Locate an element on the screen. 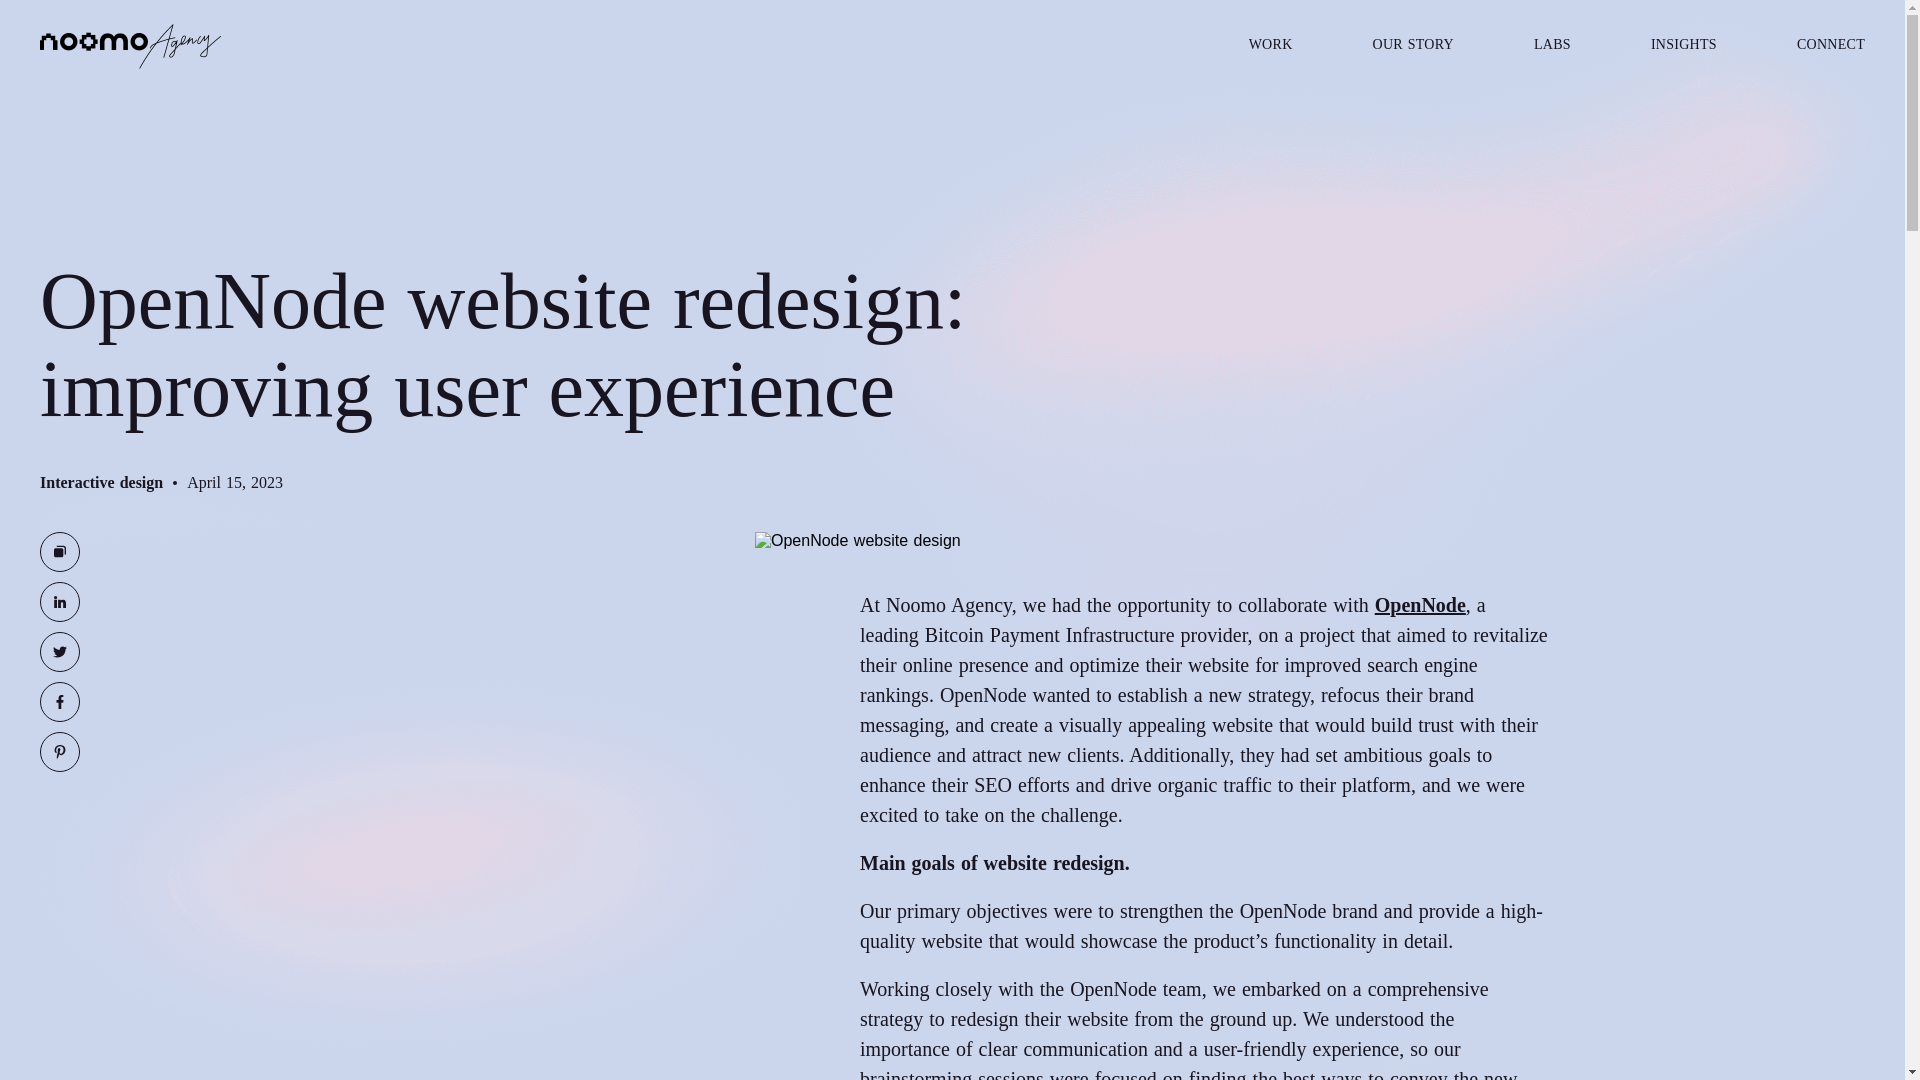 Image resolution: width=1920 pixels, height=1080 pixels. LABS is located at coordinates (1552, 46).